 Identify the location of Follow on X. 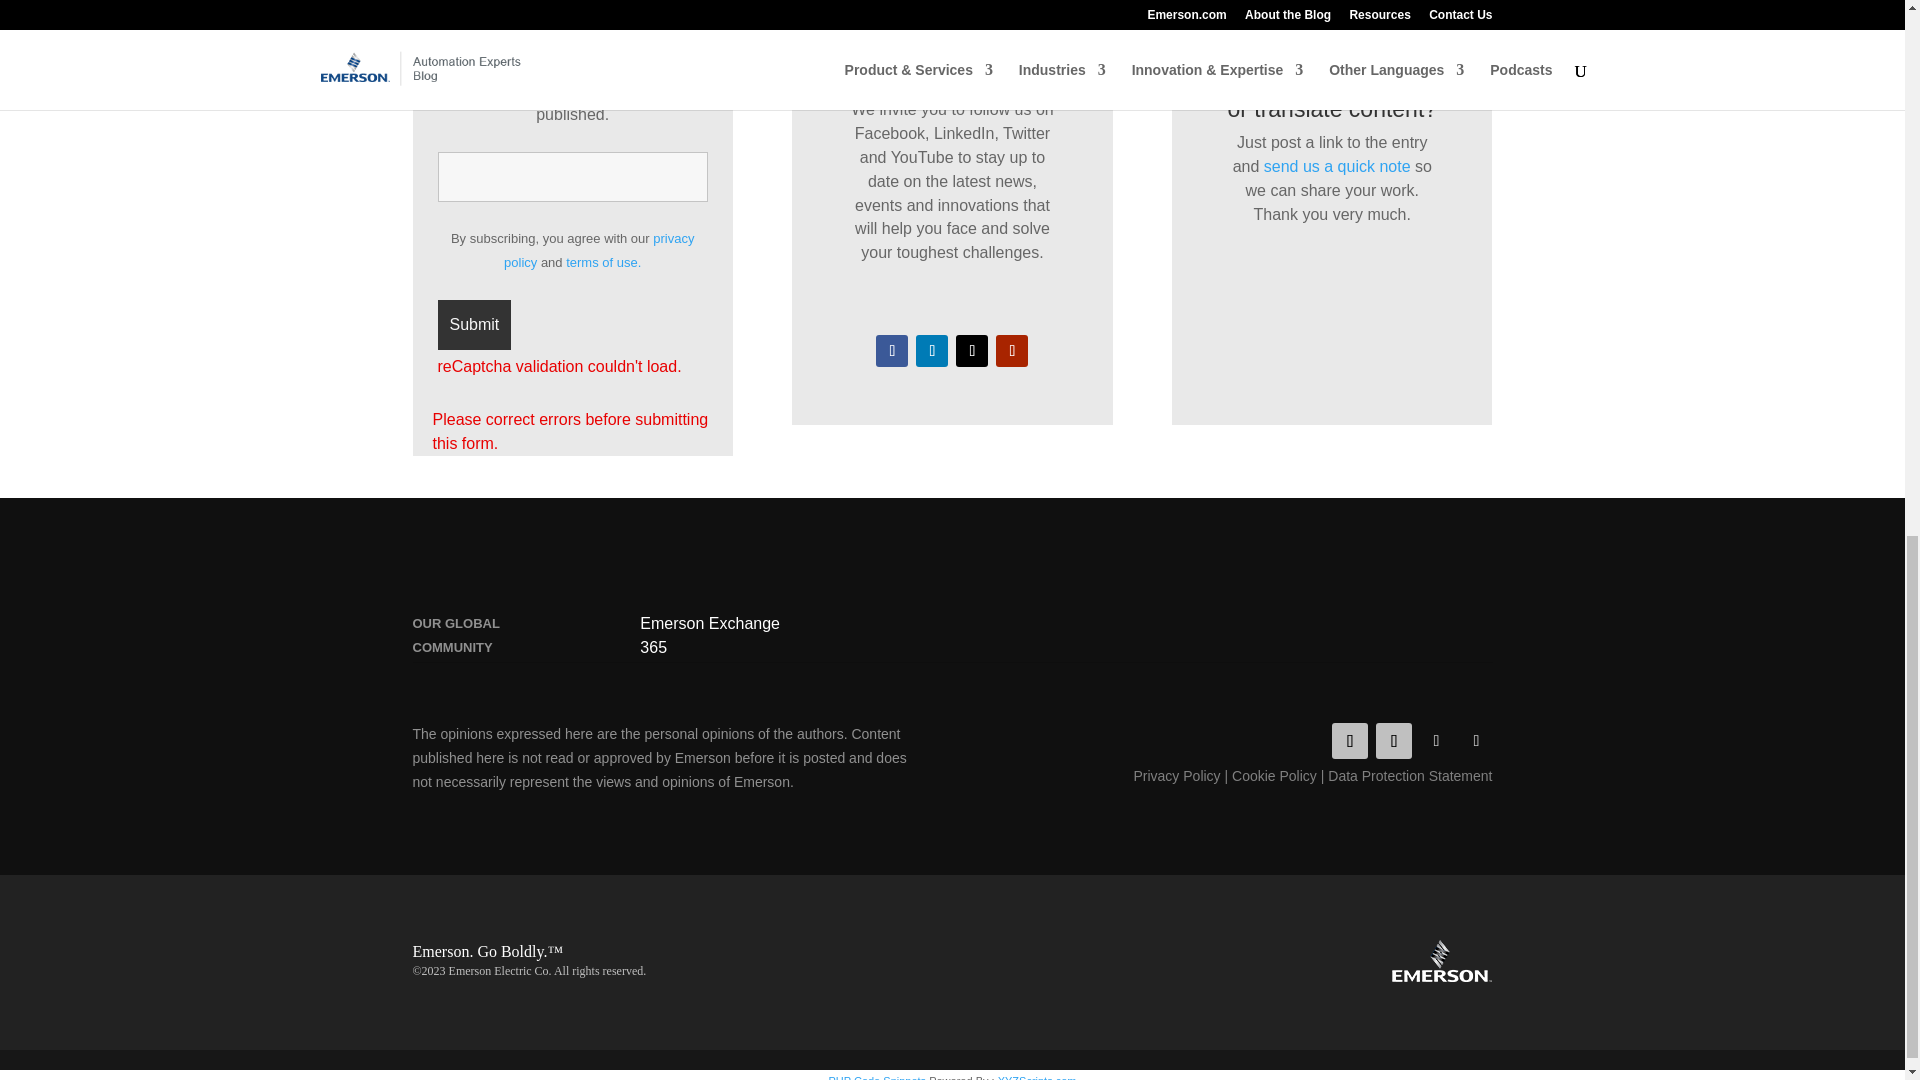
(972, 350).